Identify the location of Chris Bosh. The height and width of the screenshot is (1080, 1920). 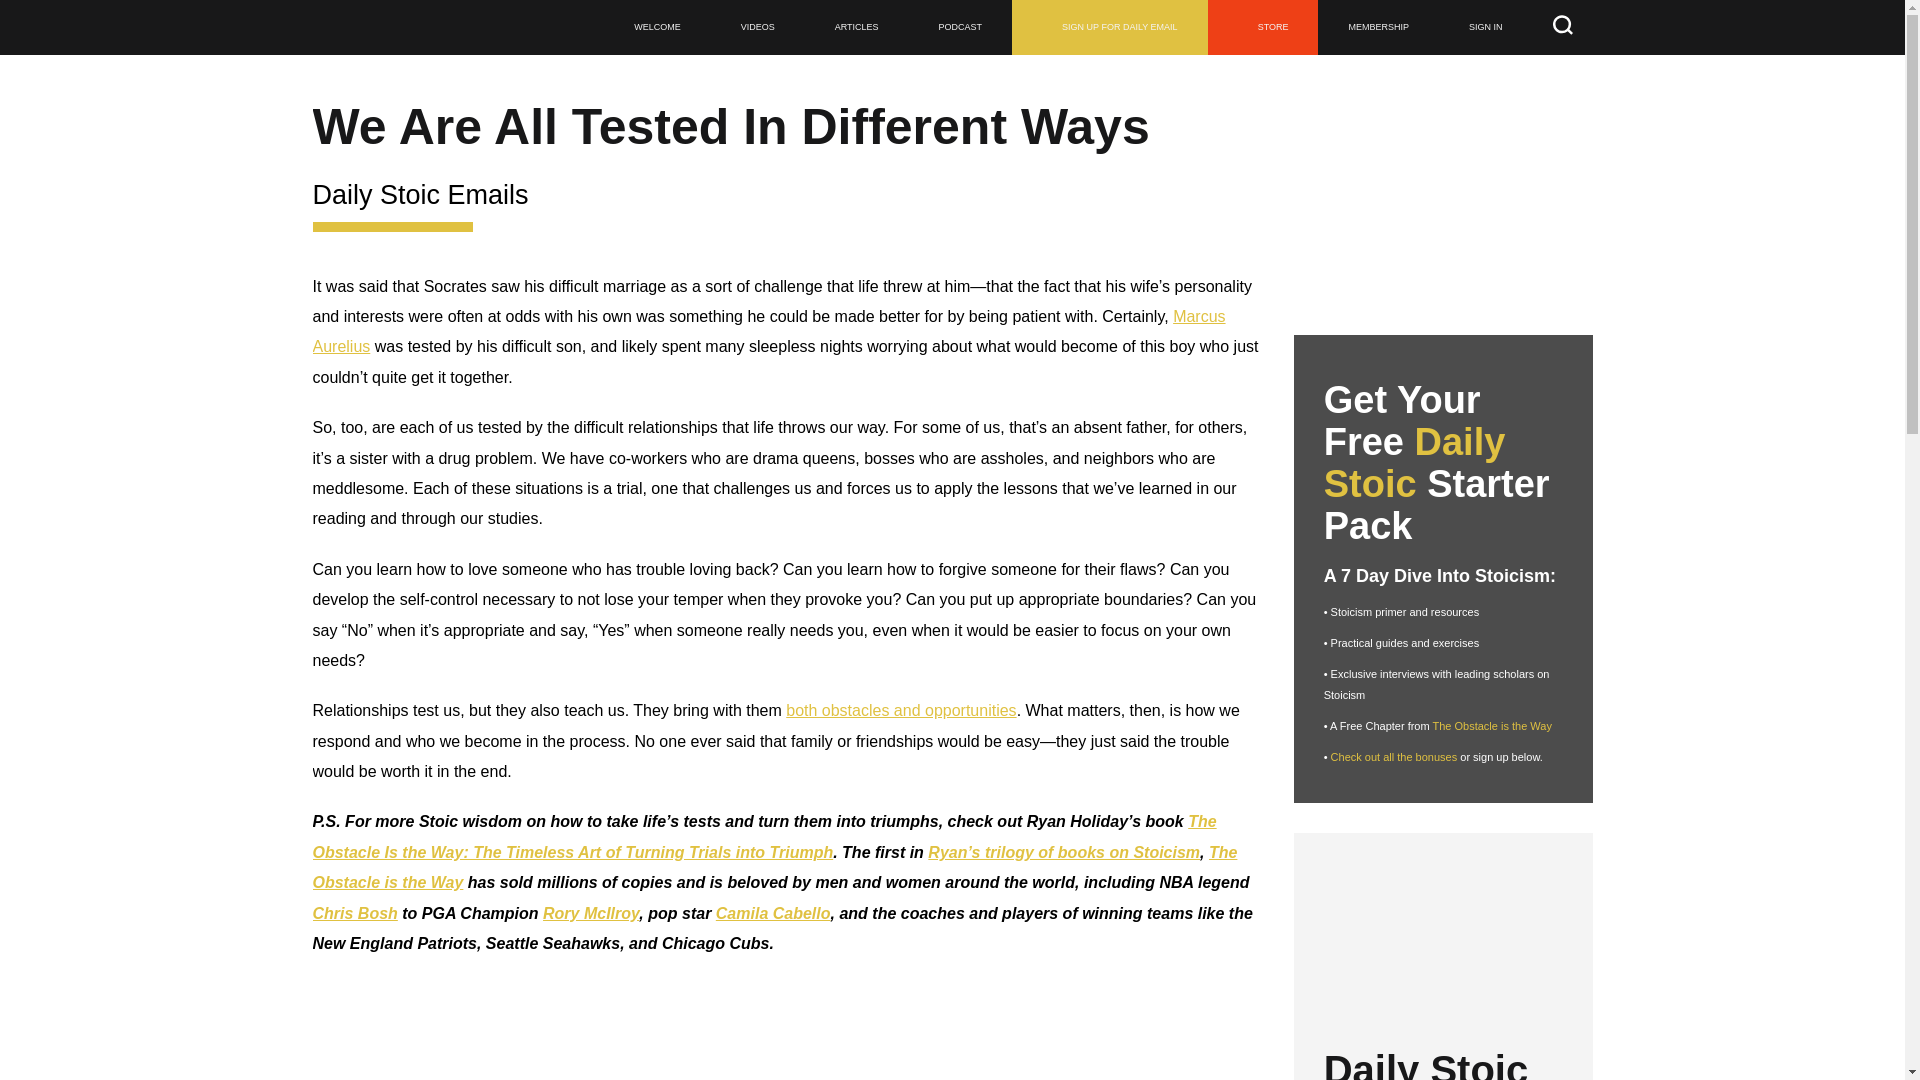
(354, 914).